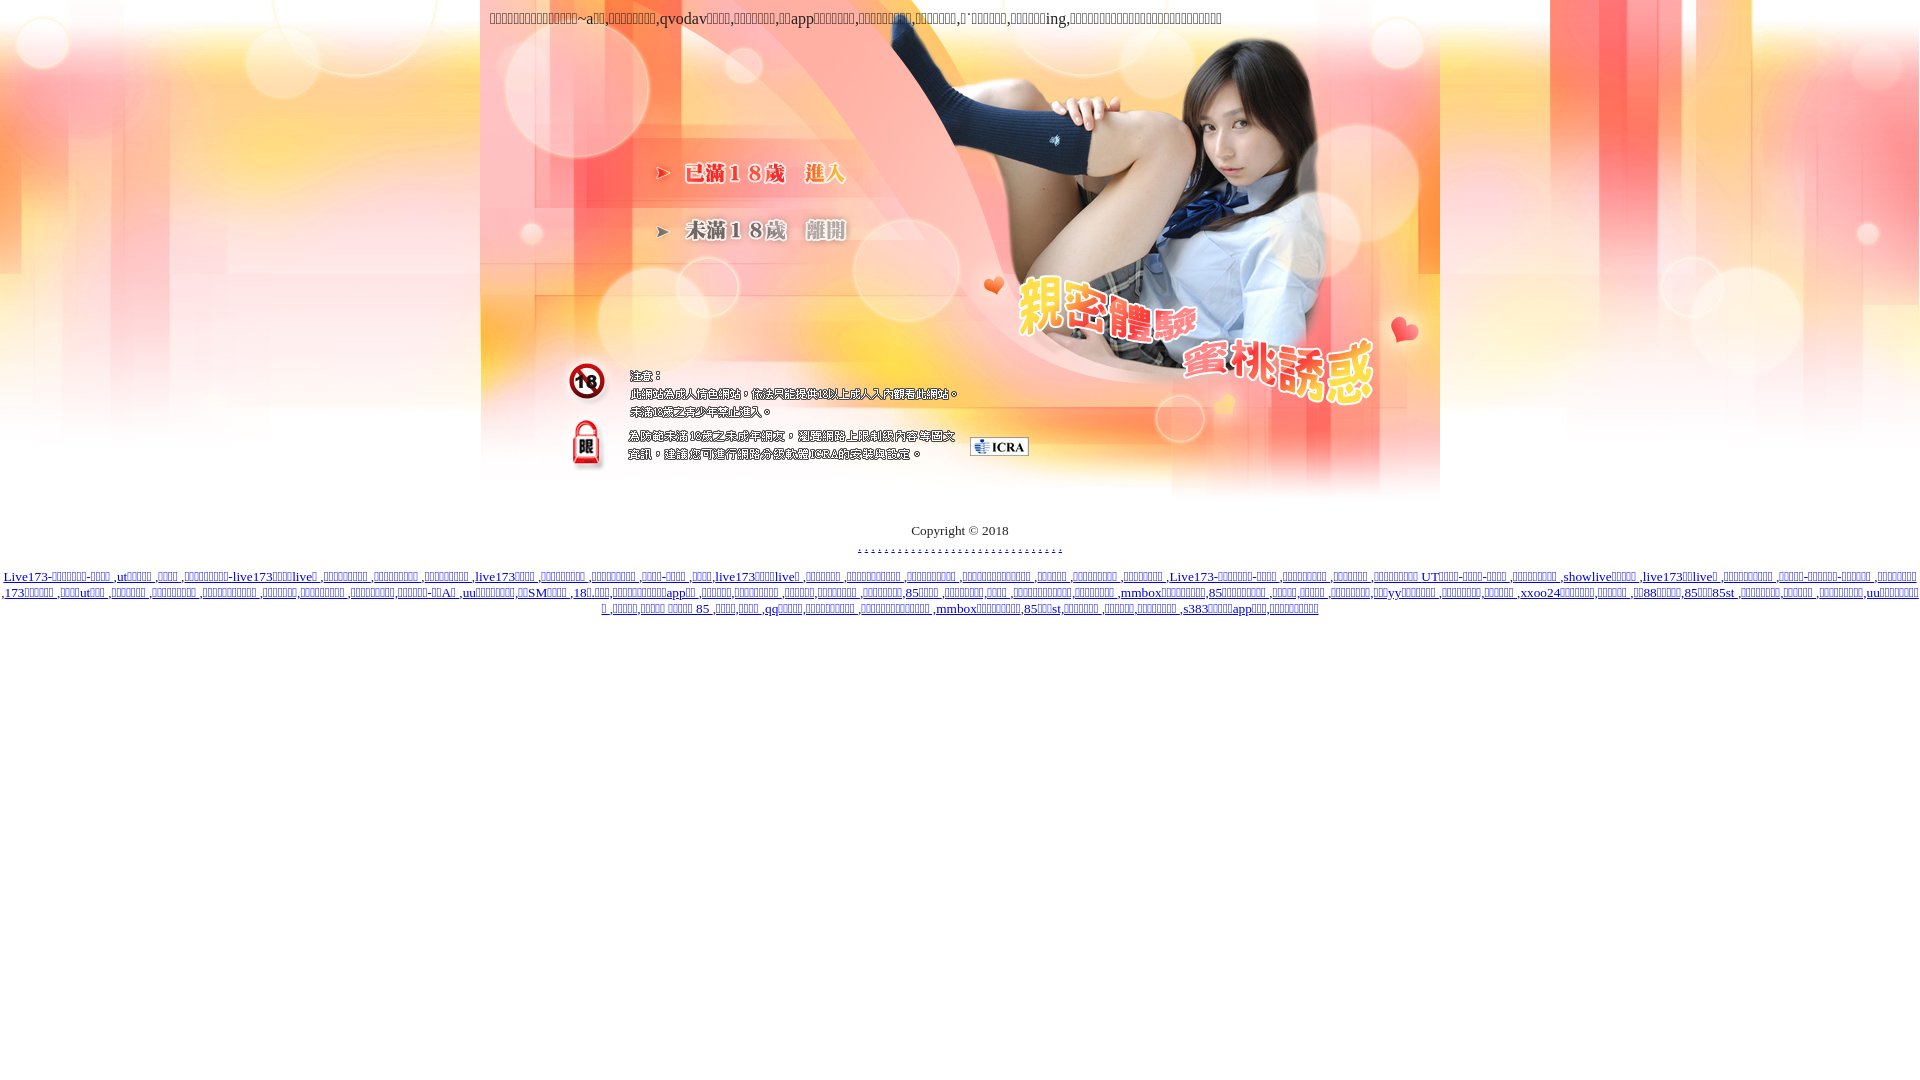 The width and height of the screenshot is (1920, 1080). I want to click on ., so click(1026, 546).